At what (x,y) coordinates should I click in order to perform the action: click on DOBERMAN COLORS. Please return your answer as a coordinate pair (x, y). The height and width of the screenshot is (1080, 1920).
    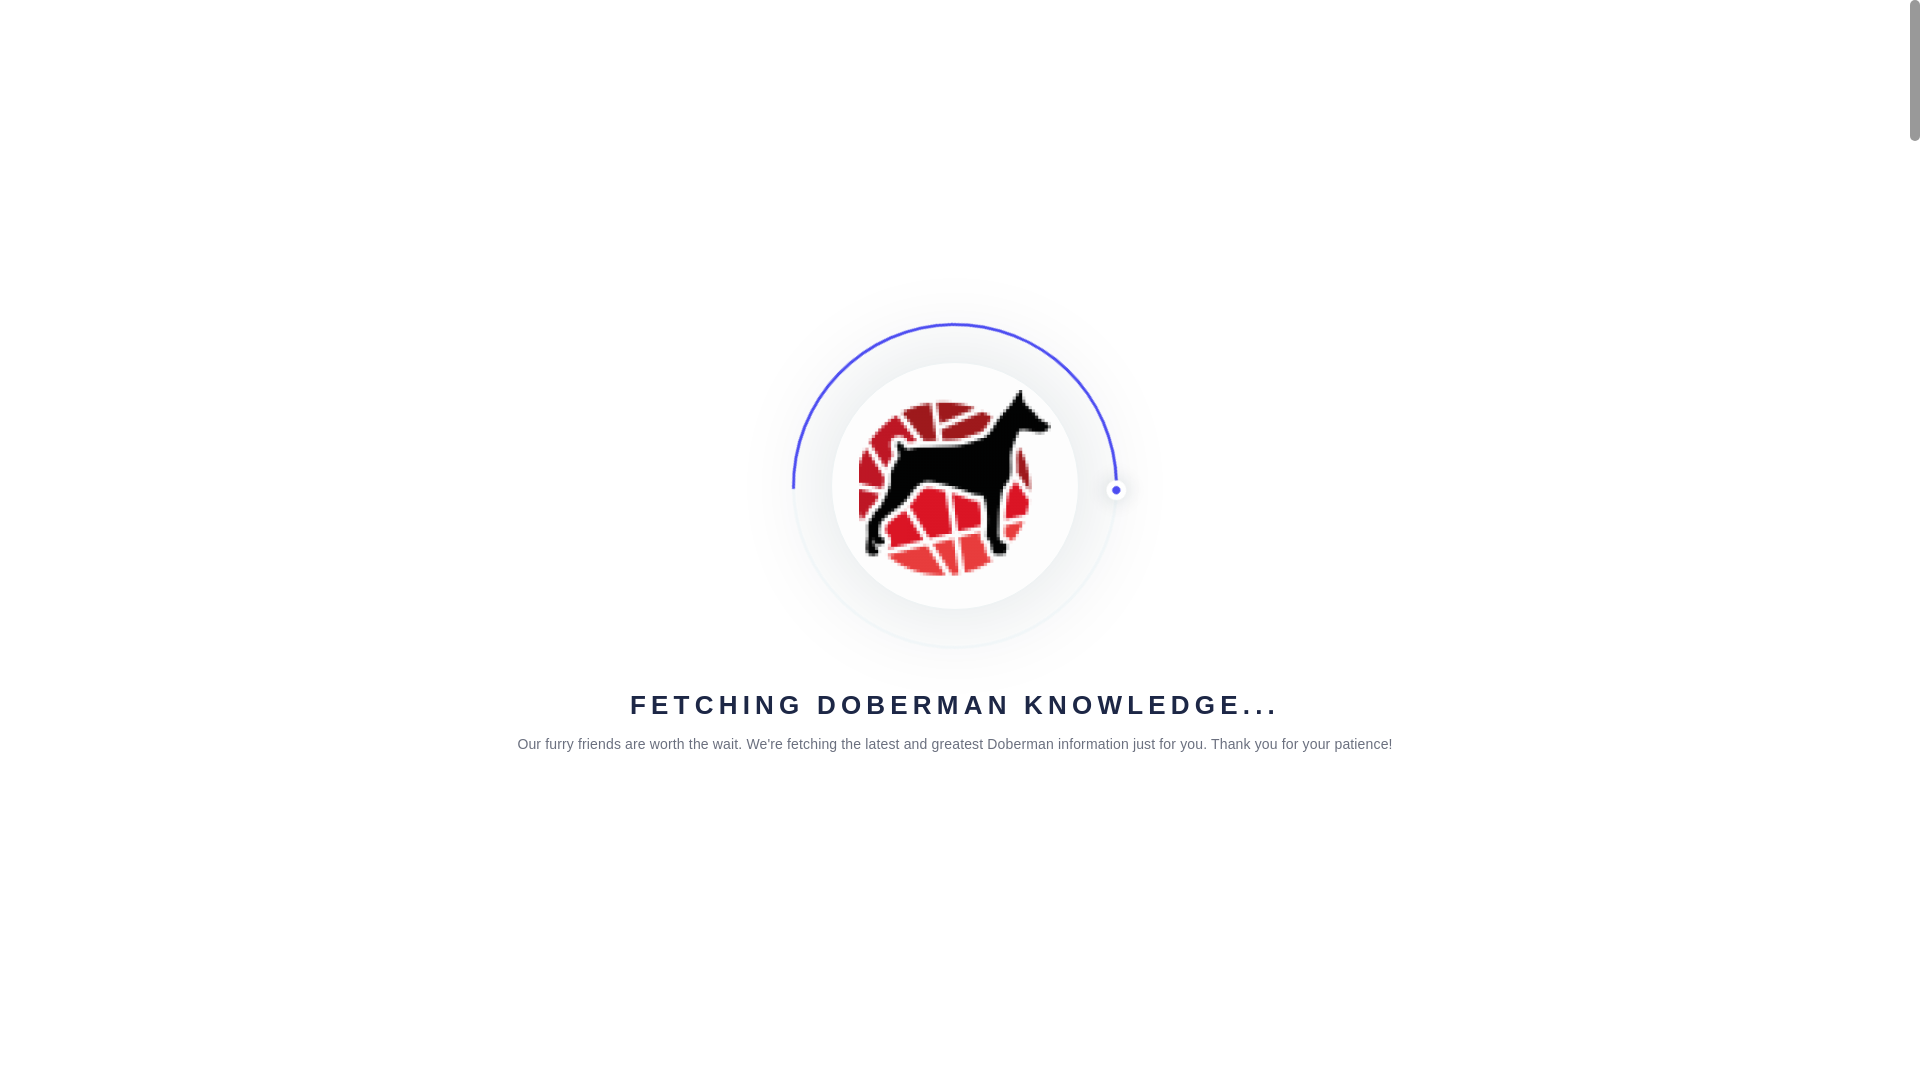
    Looking at the image, I should click on (1069, 50).